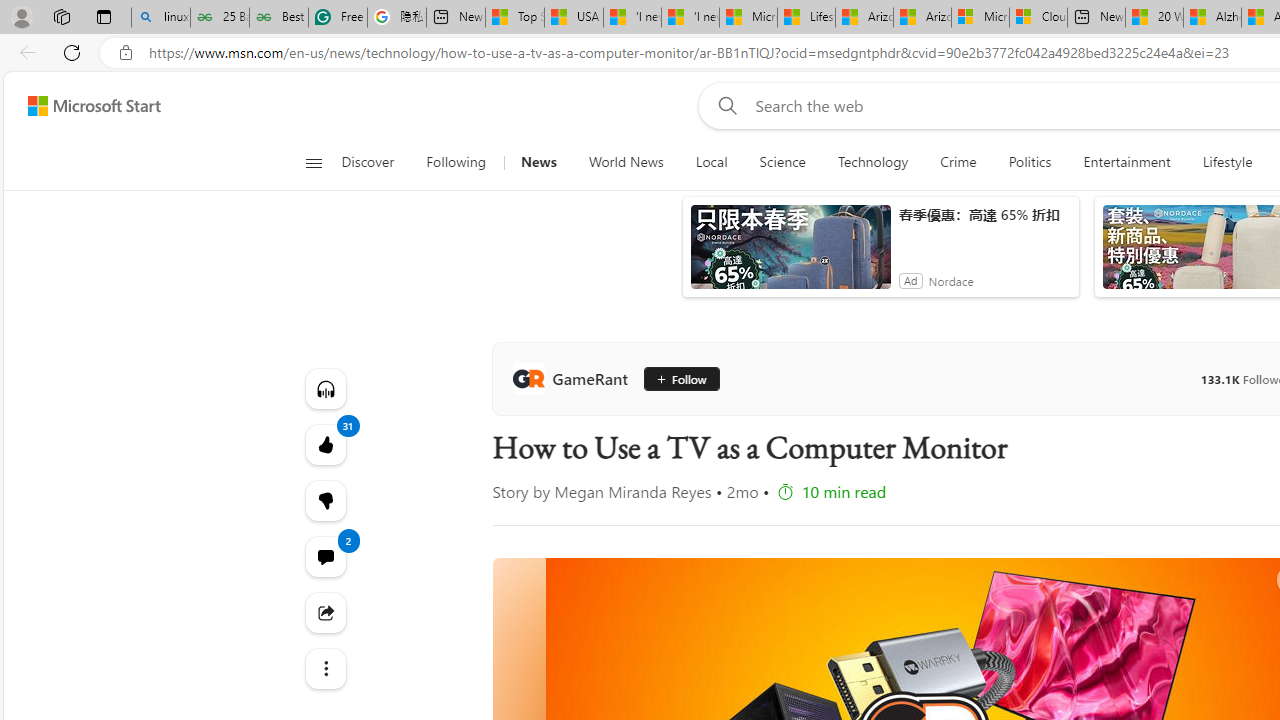 This screenshot has width=1280, height=720. I want to click on World News, so click(626, 162).